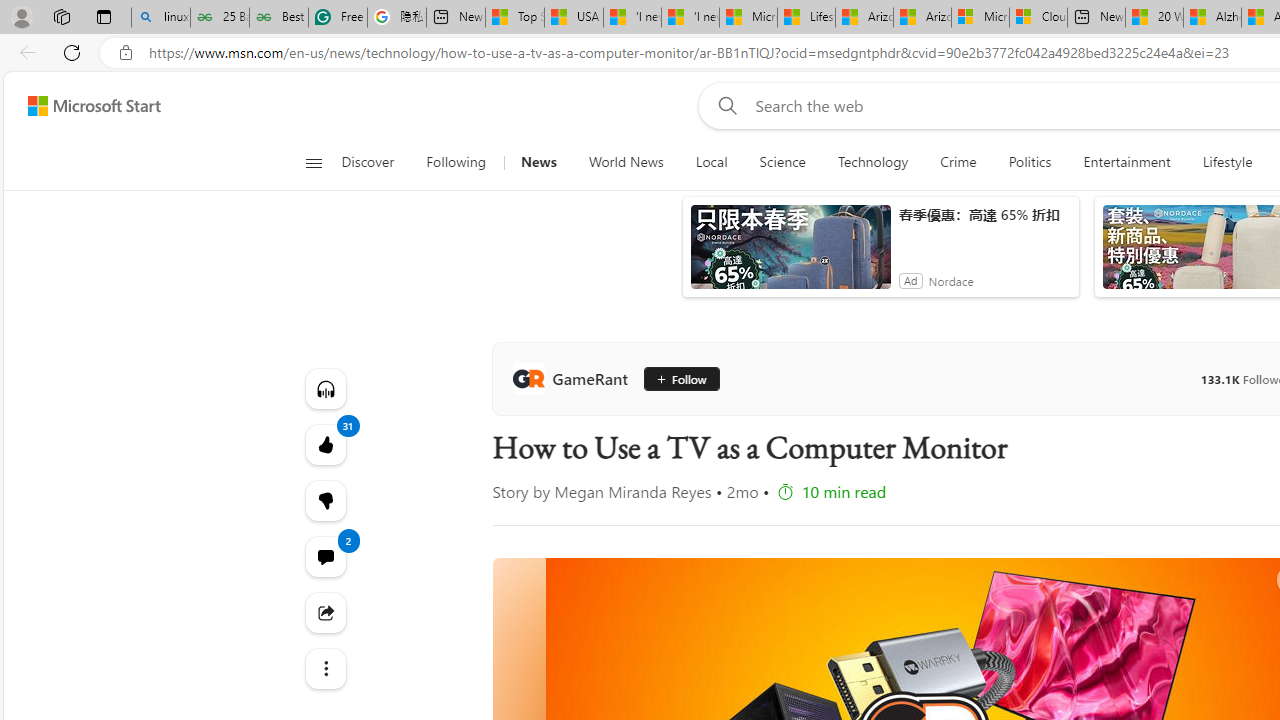 This screenshot has width=1280, height=720. I want to click on World News, so click(626, 162).